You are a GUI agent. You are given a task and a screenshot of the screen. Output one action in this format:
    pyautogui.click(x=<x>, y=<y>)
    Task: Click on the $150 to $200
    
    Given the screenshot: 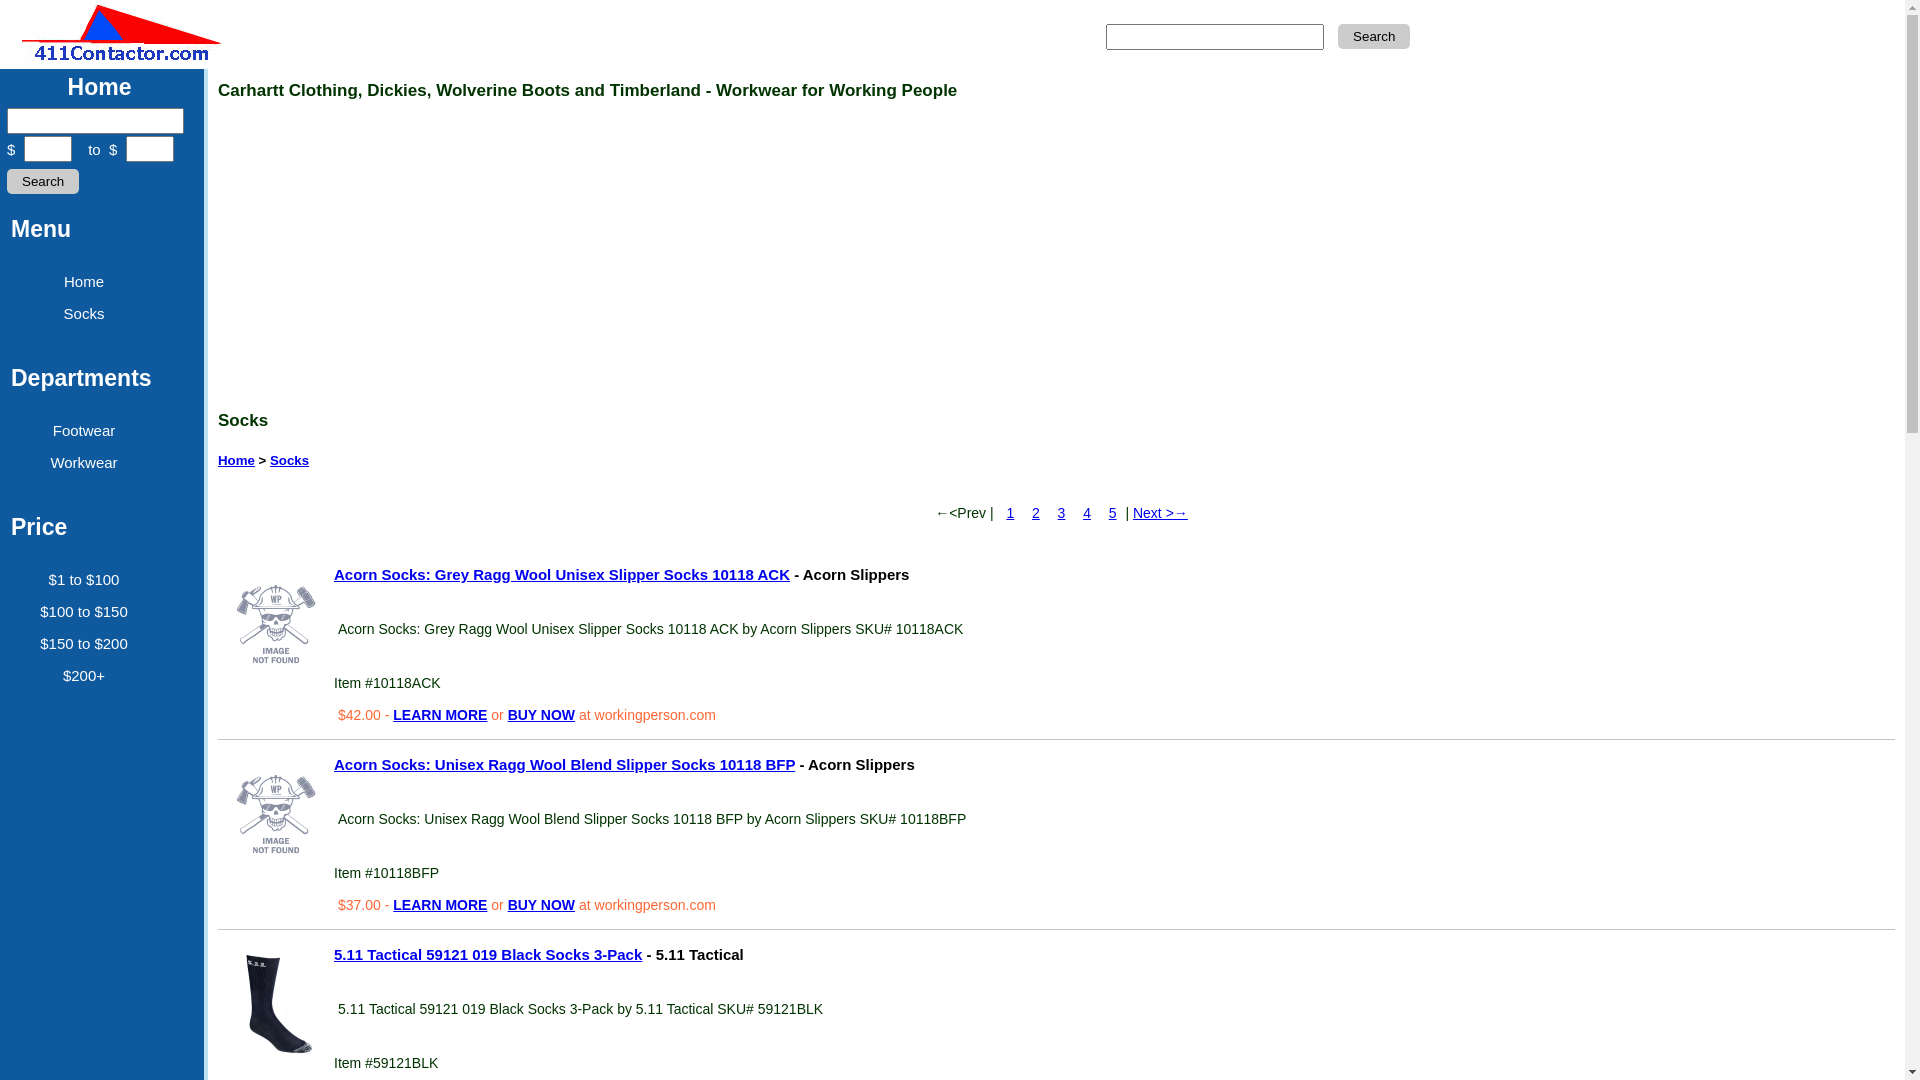 What is the action you would take?
    pyautogui.click(x=84, y=643)
    